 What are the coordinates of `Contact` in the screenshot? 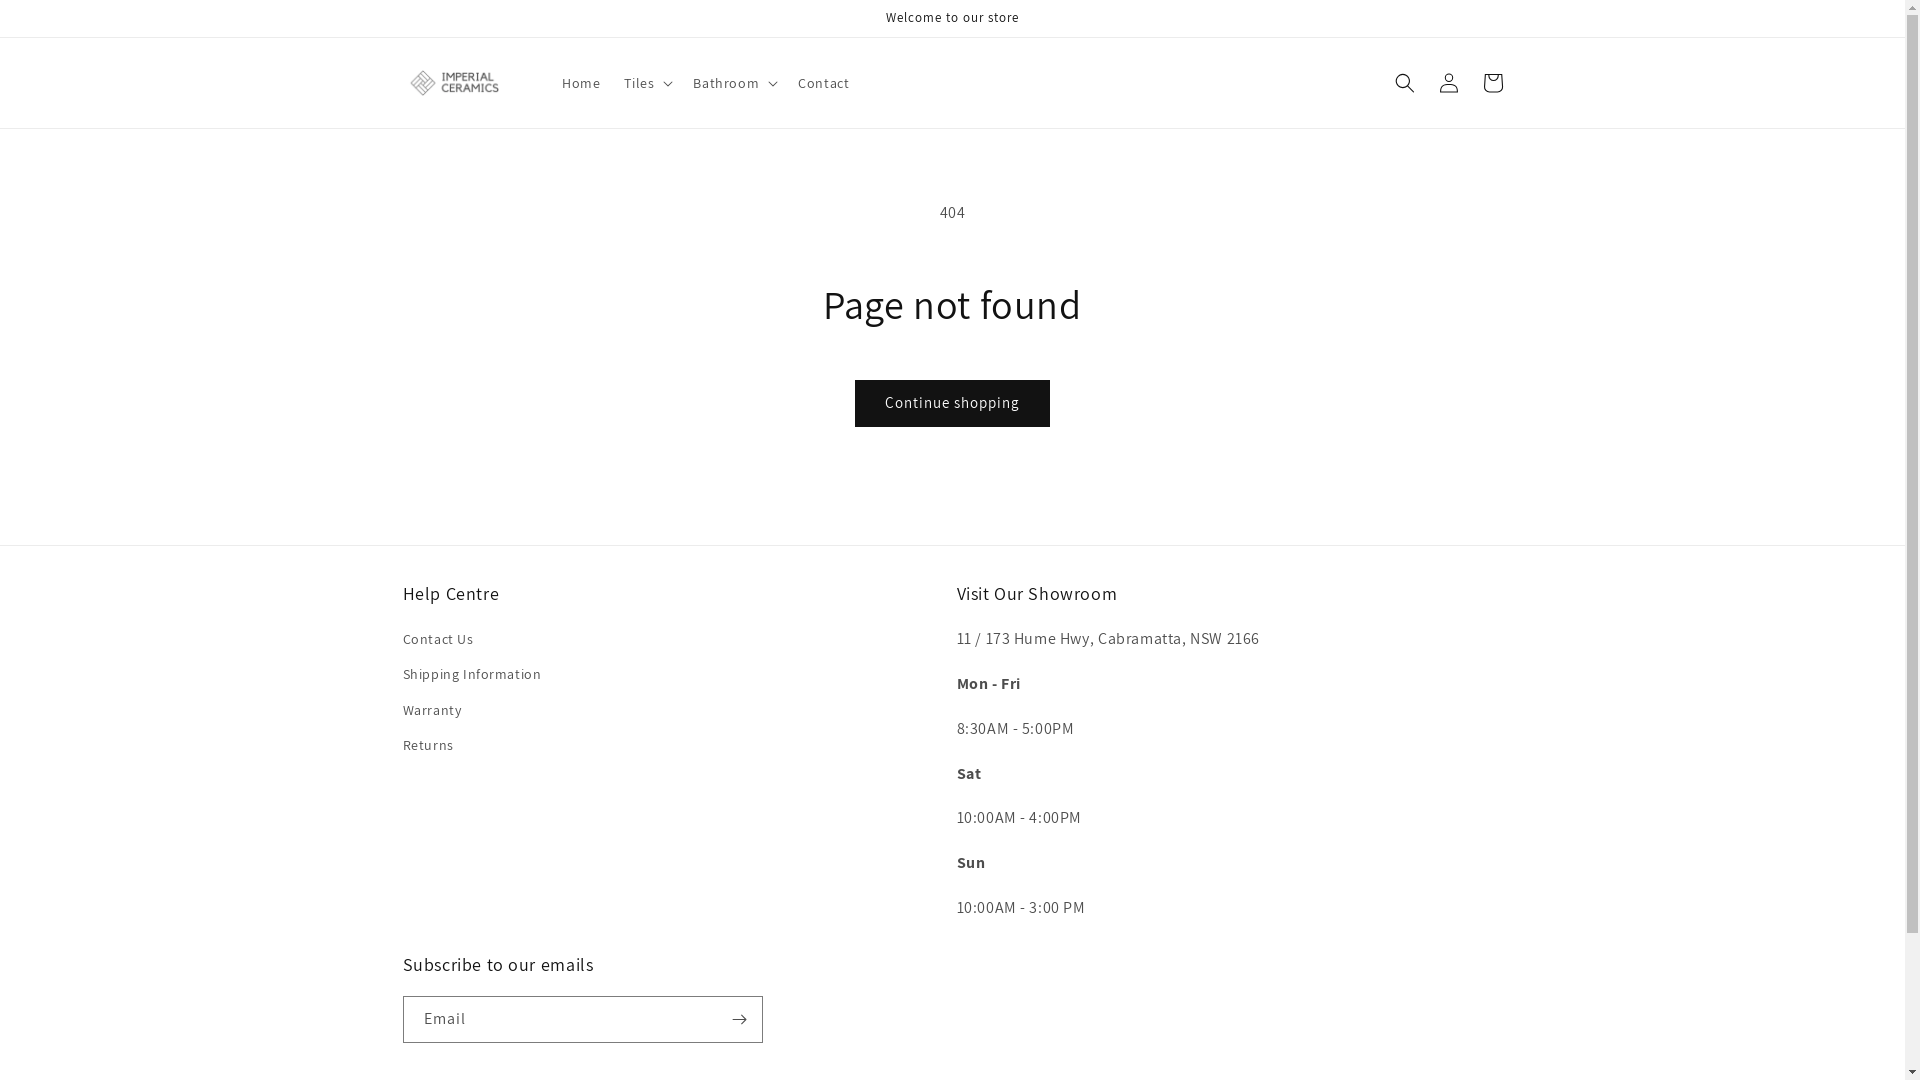 It's located at (824, 83).